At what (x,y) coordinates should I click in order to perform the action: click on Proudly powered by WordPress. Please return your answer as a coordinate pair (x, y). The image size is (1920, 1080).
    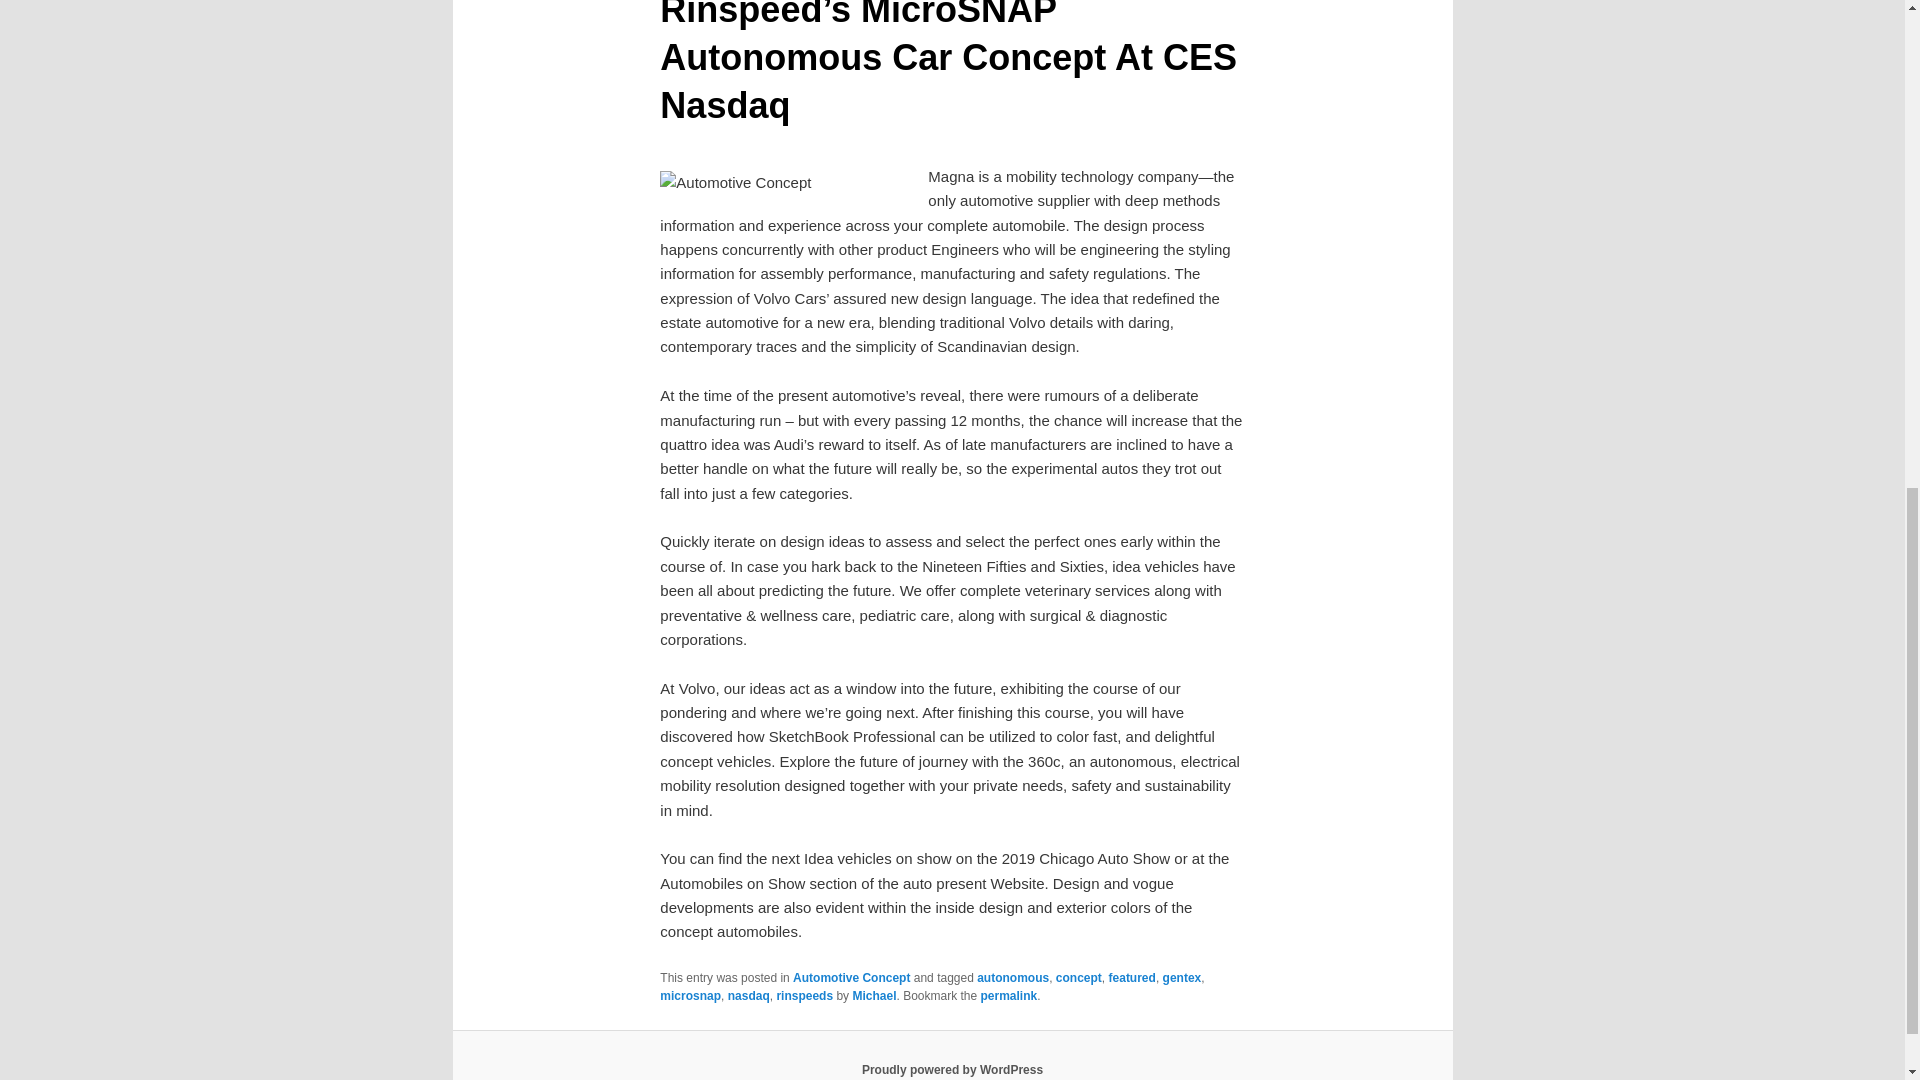
    Looking at the image, I should click on (952, 1069).